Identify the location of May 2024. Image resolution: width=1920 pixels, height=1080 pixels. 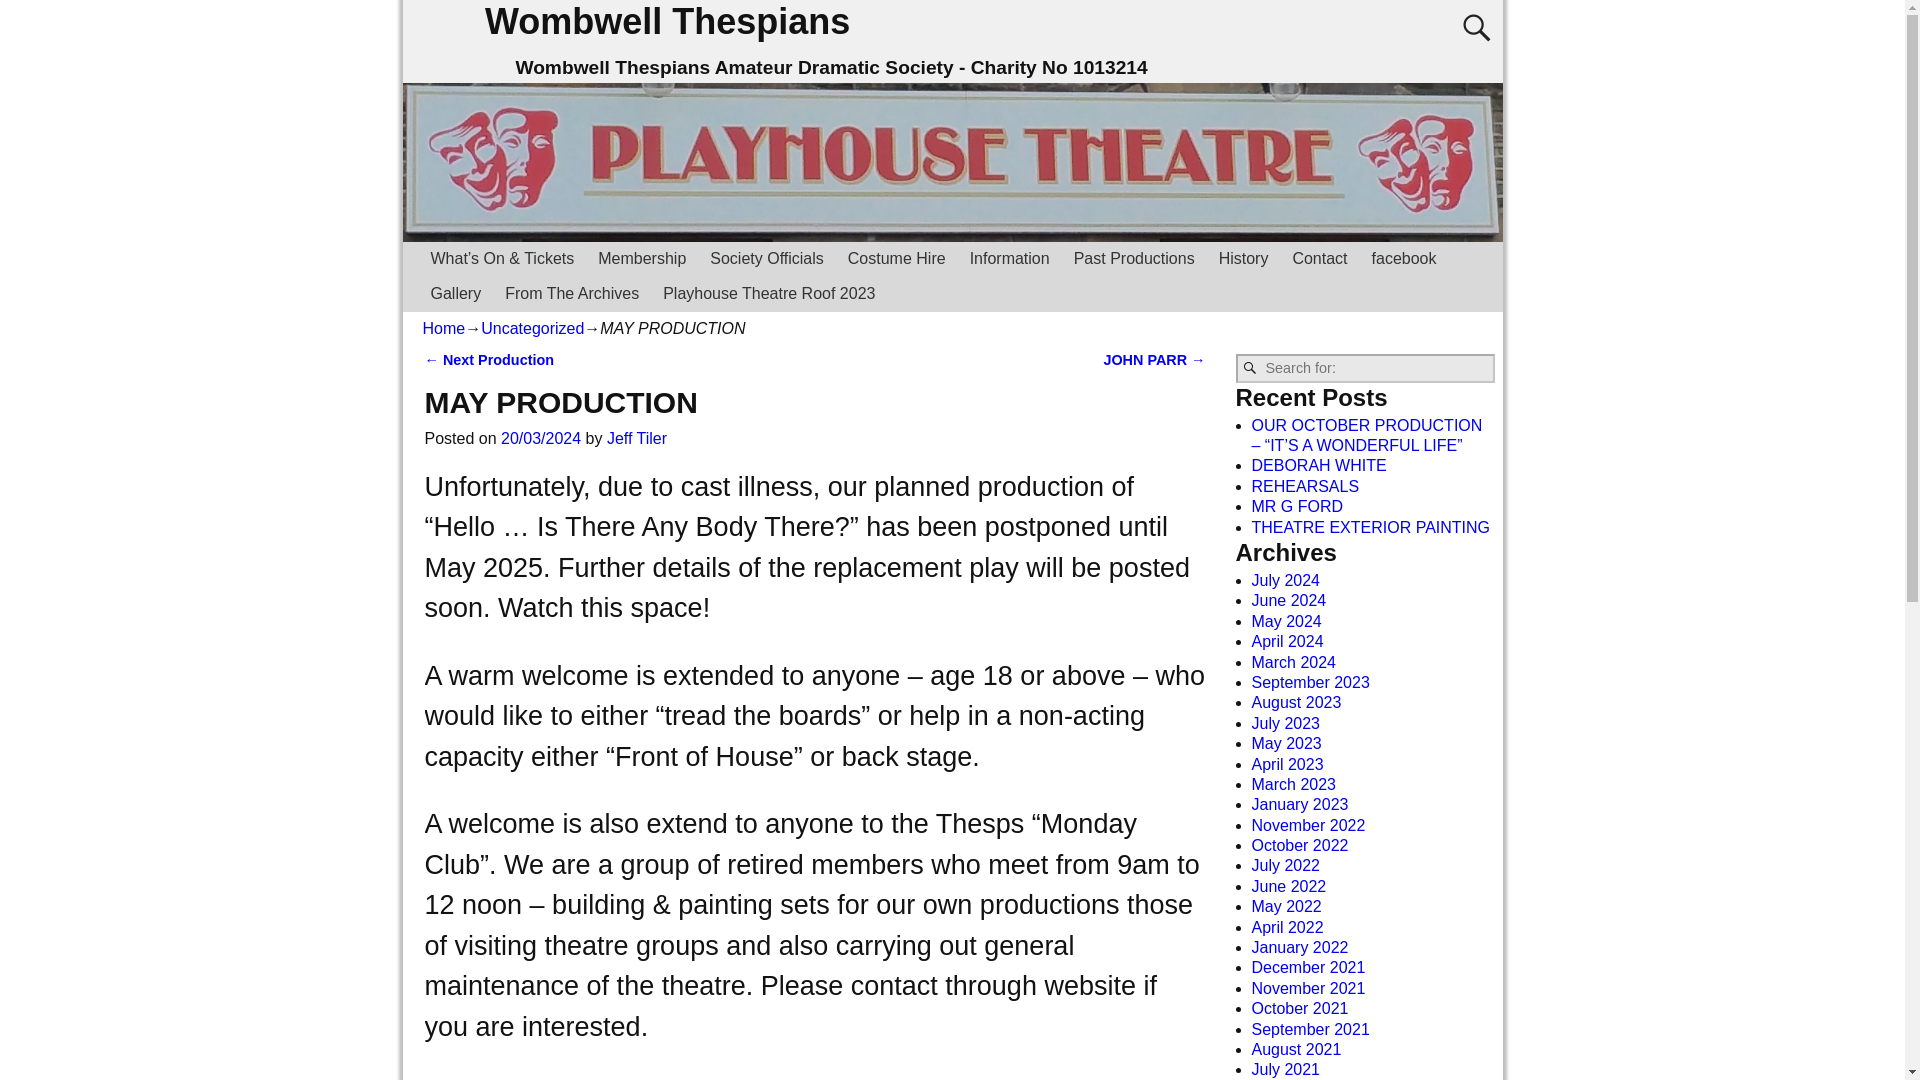
(1286, 621).